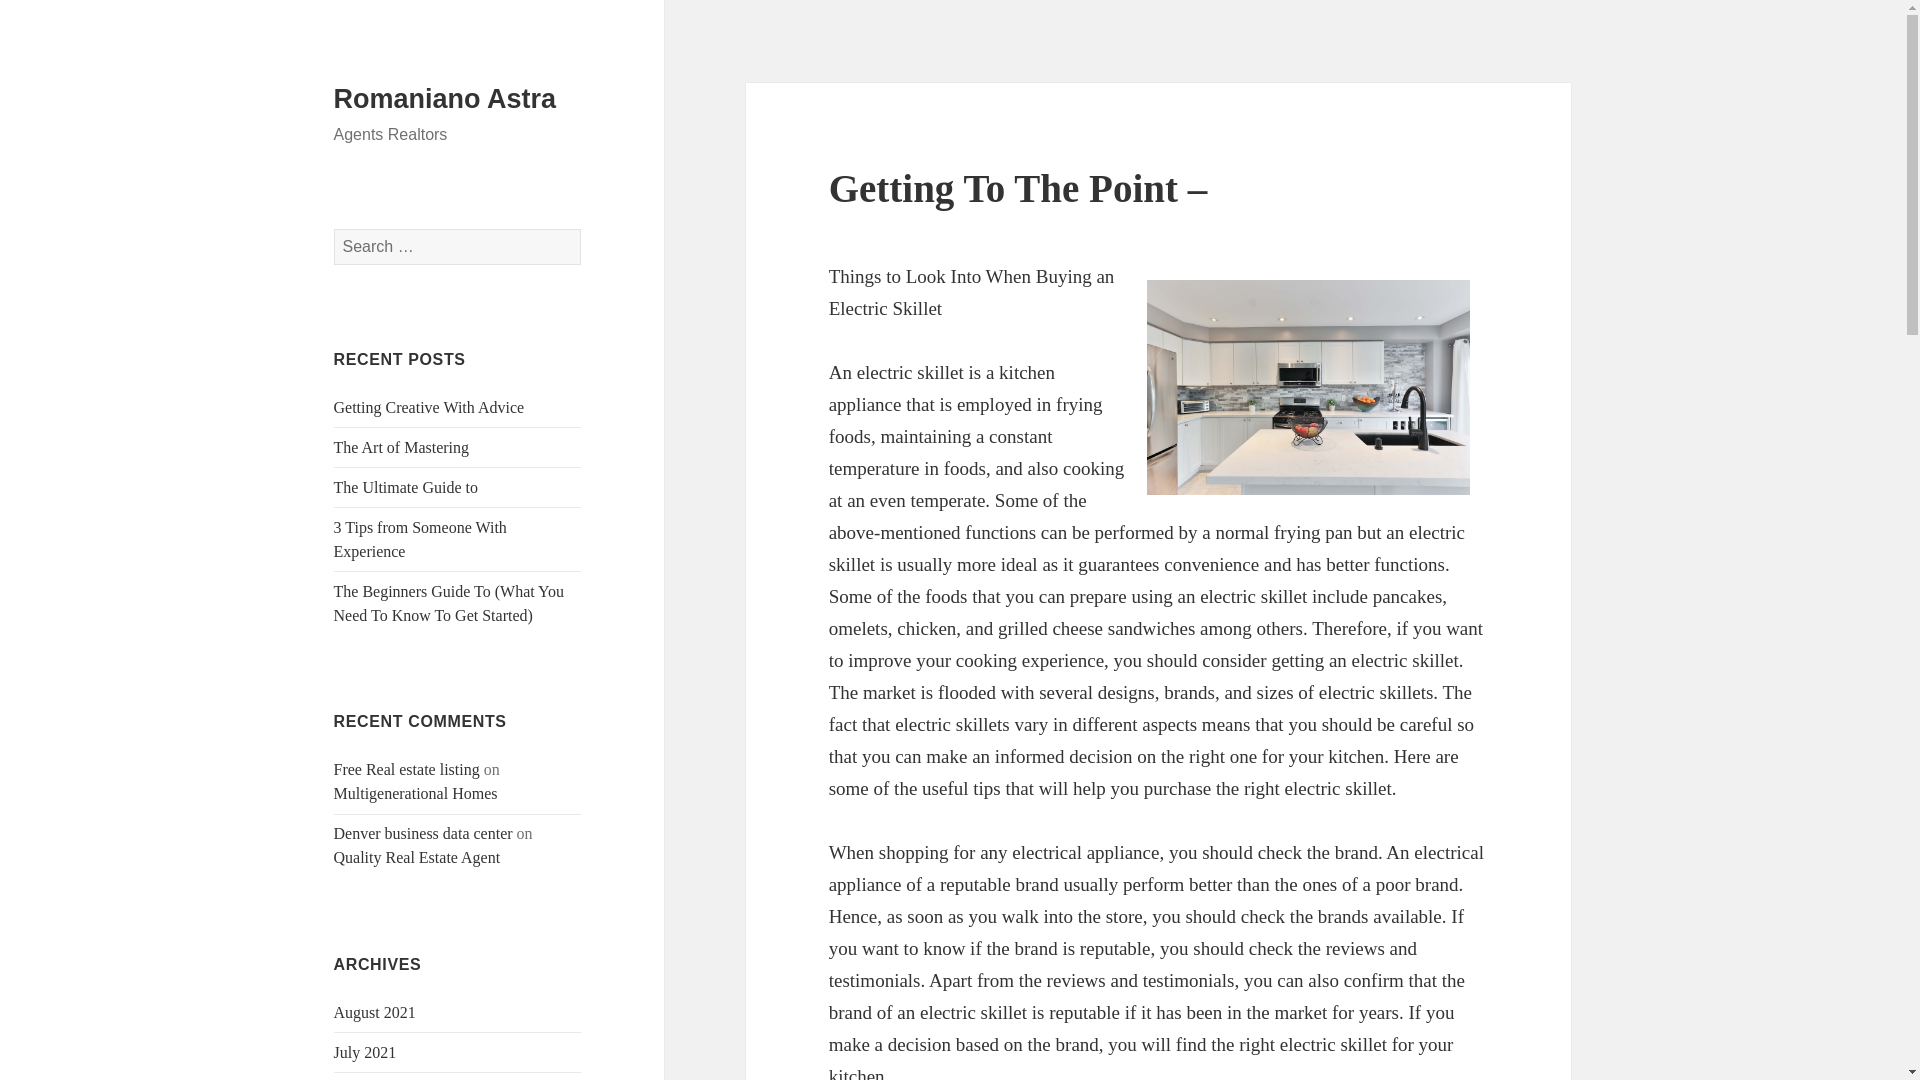  What do you see at coordinates (445, 99) in the screenshot?
I see `Romaniano Astra` at bounding box center [445, 99].